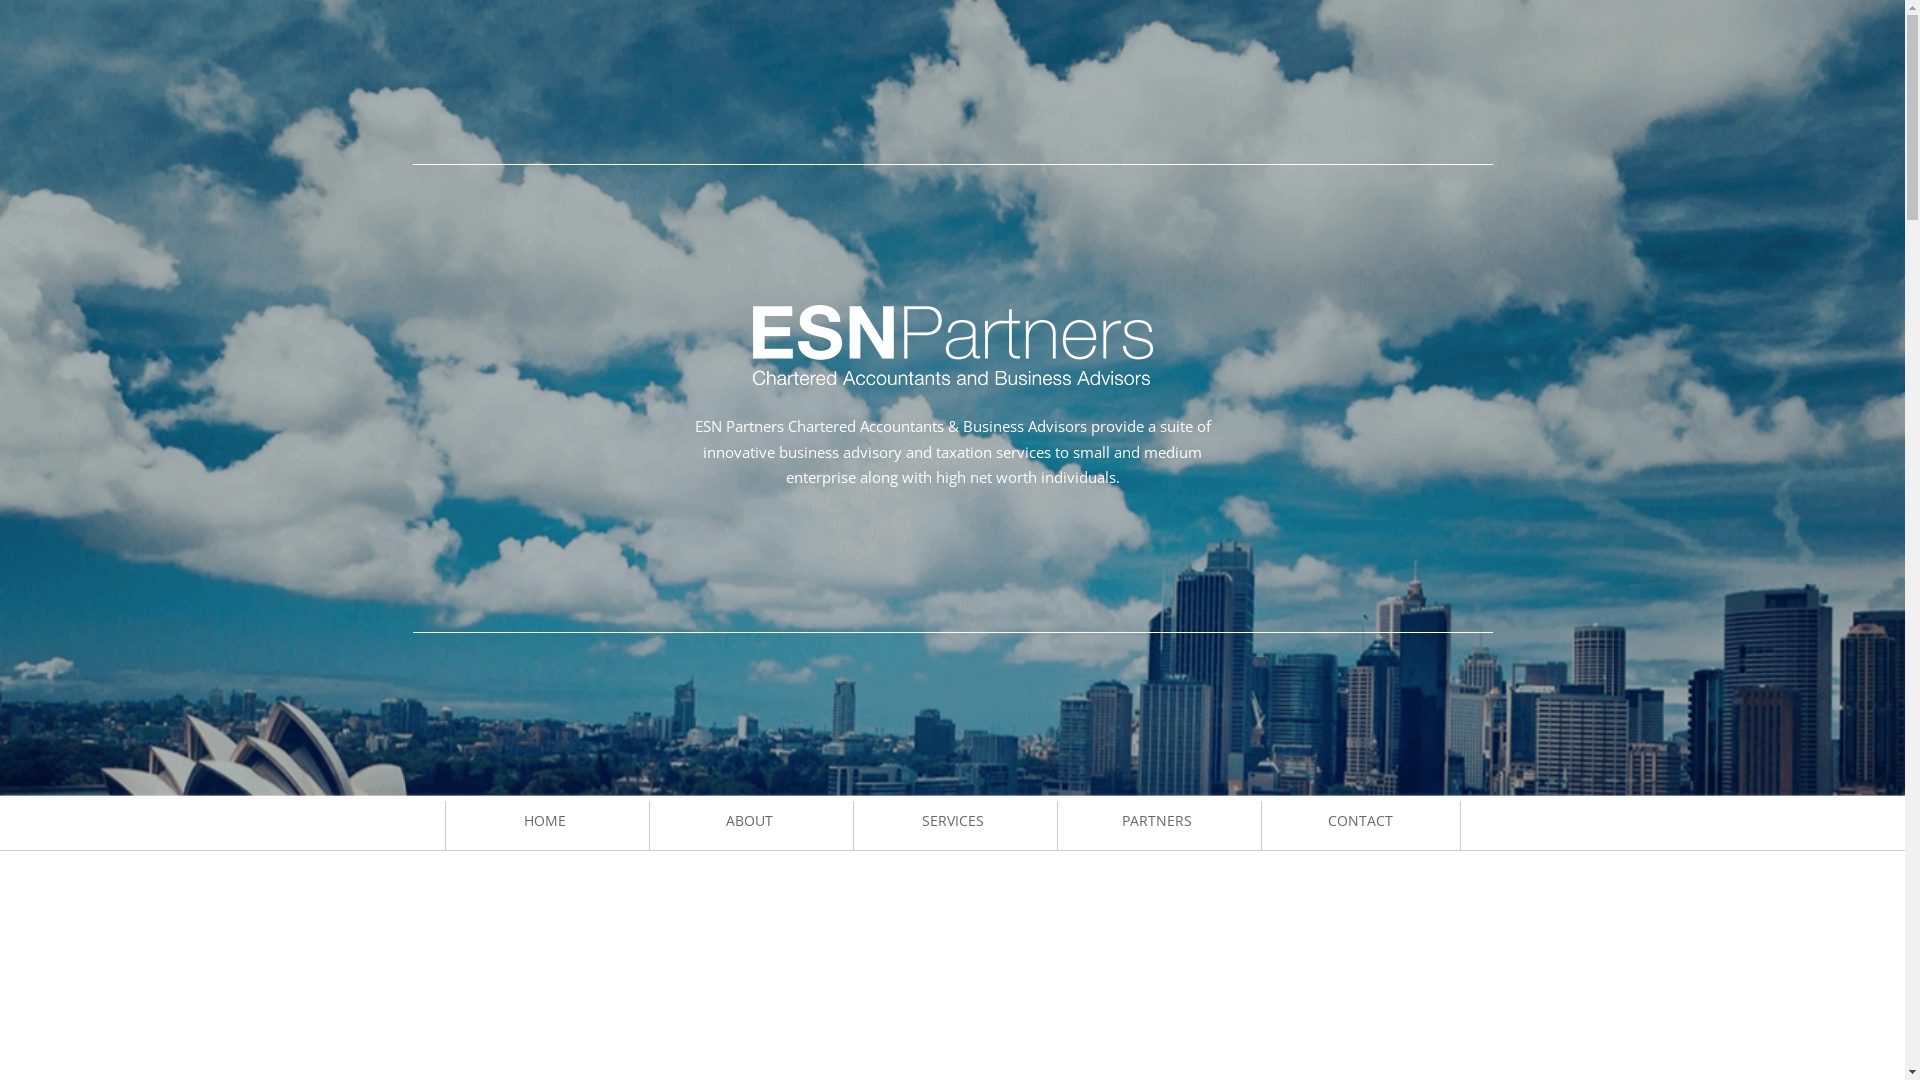  What do you see at coordinates (1361, 836) in the screenshot?
I see `CONTACT` at bounding box center [1361, 836].